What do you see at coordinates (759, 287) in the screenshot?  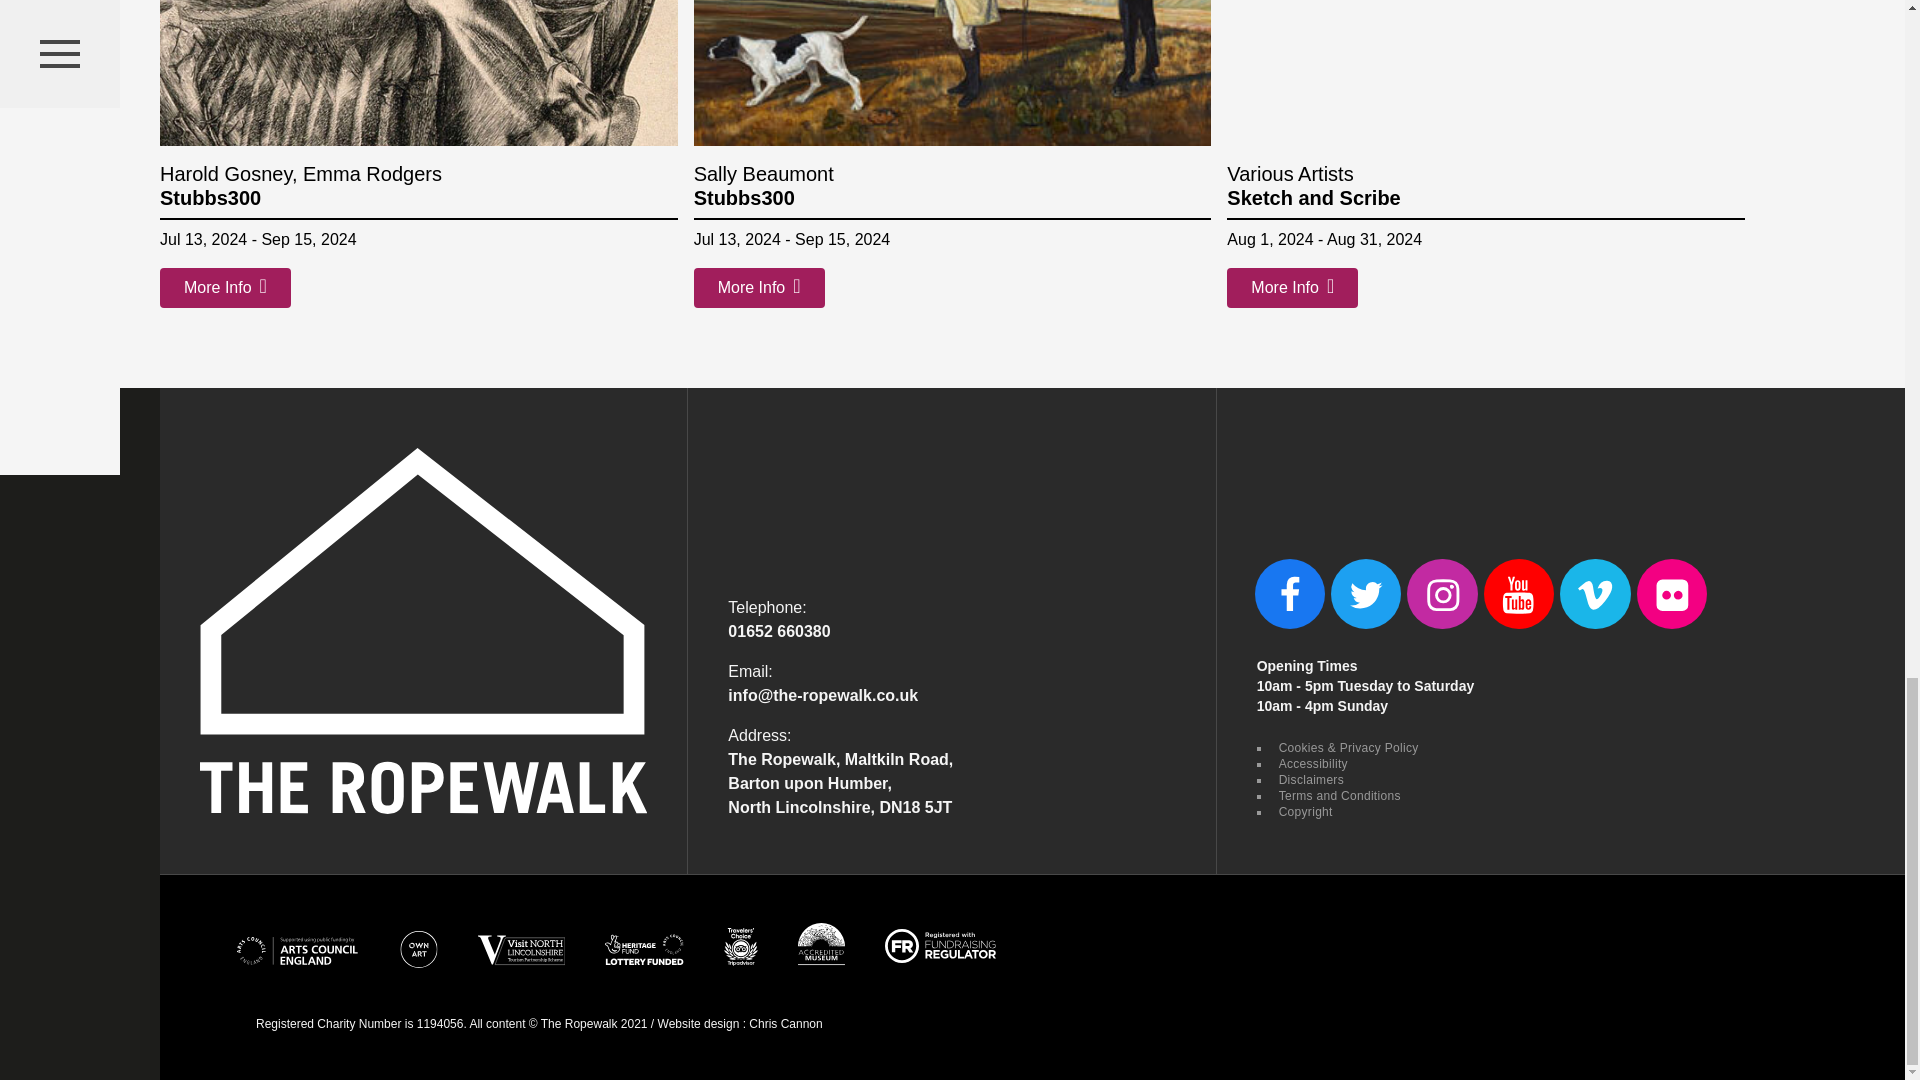 I see `More Info` at bounding box center [759, 287].